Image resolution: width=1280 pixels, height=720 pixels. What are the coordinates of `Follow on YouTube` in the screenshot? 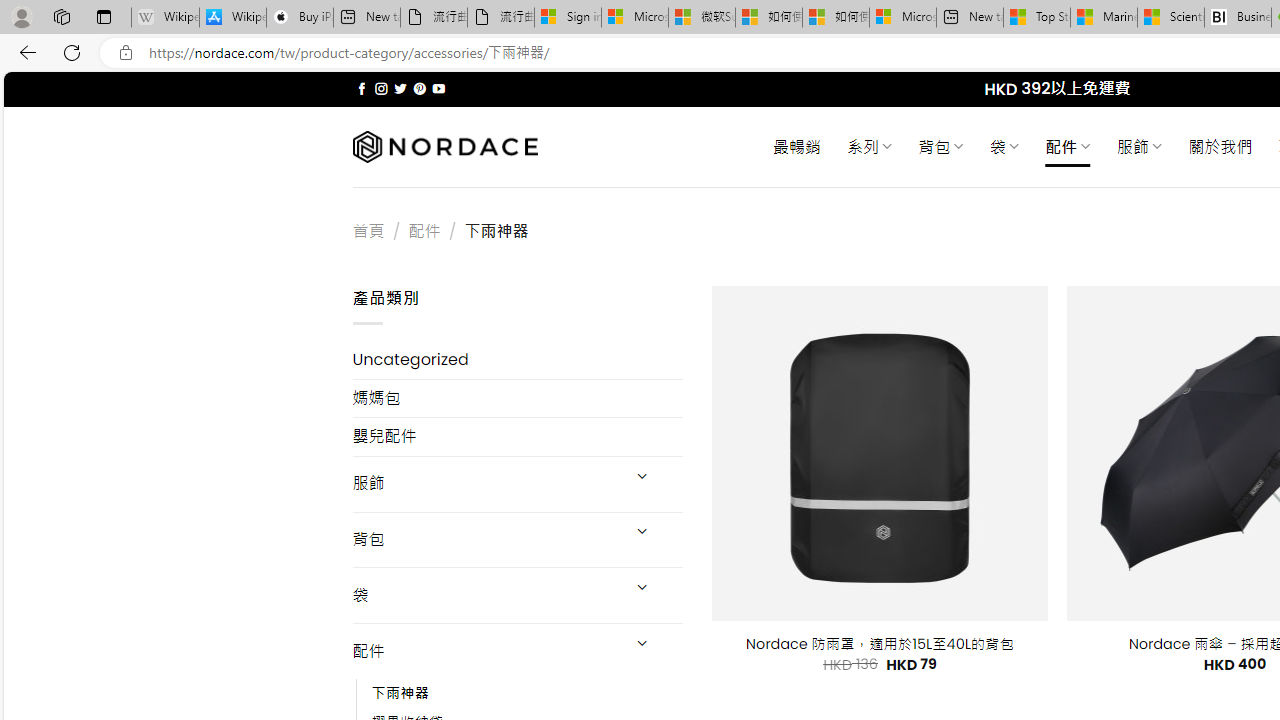 It's located at (438, 88).